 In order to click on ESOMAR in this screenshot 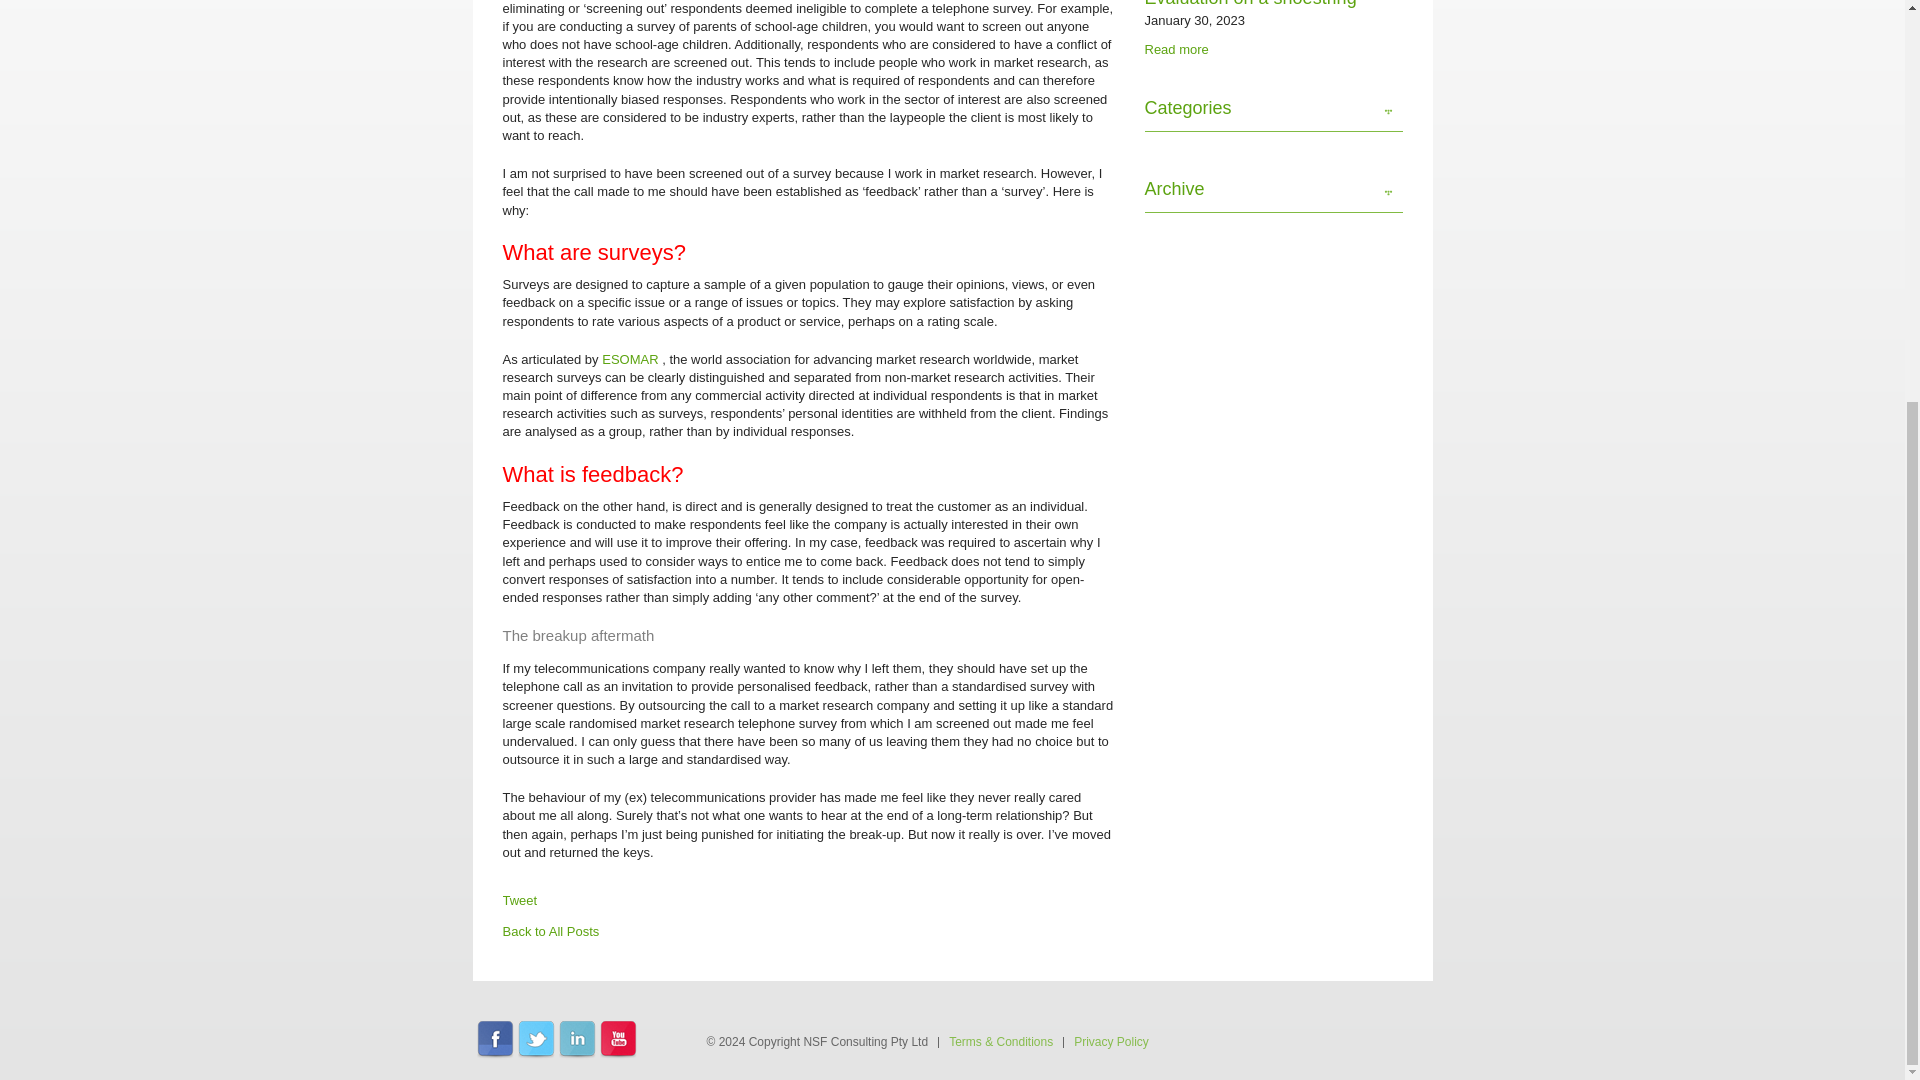, I will do `click(632, 360)`.